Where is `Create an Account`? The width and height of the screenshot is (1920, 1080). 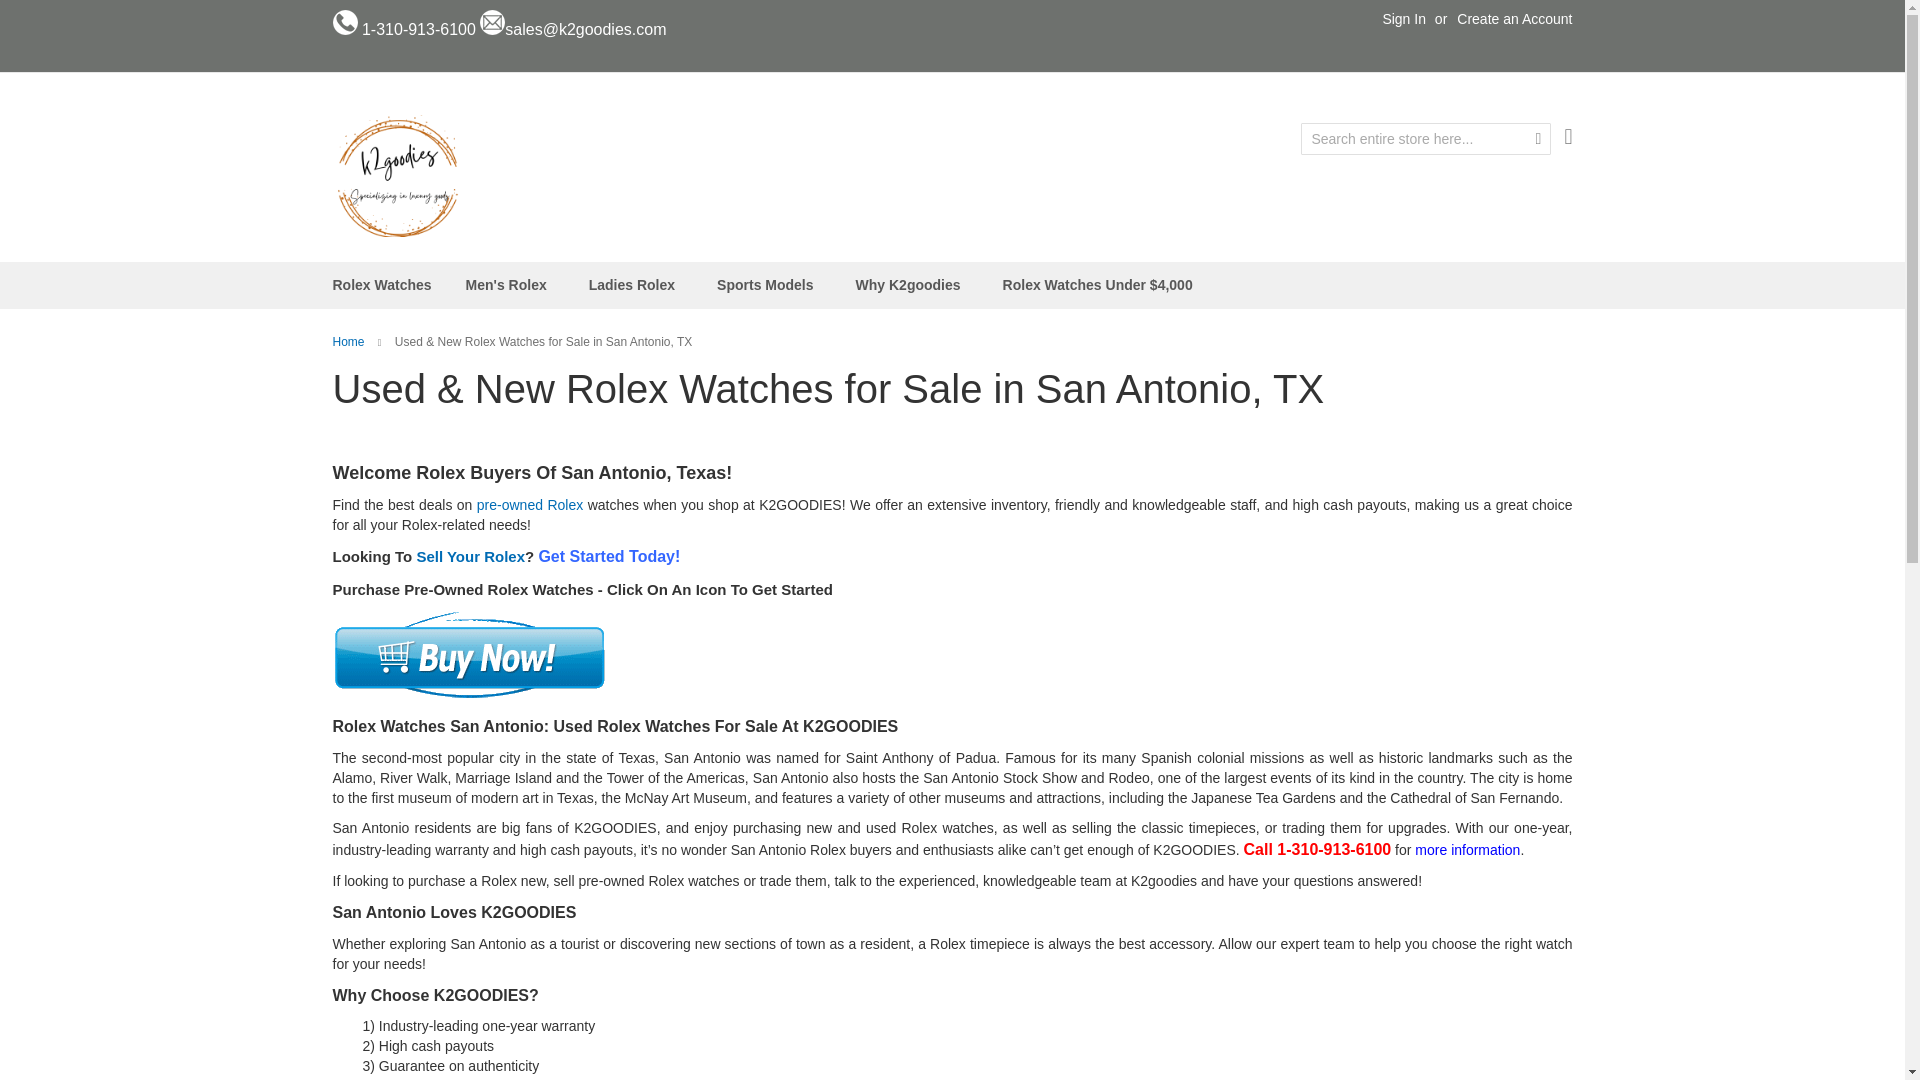
Create an Account is located at coordinates (1514, 20).